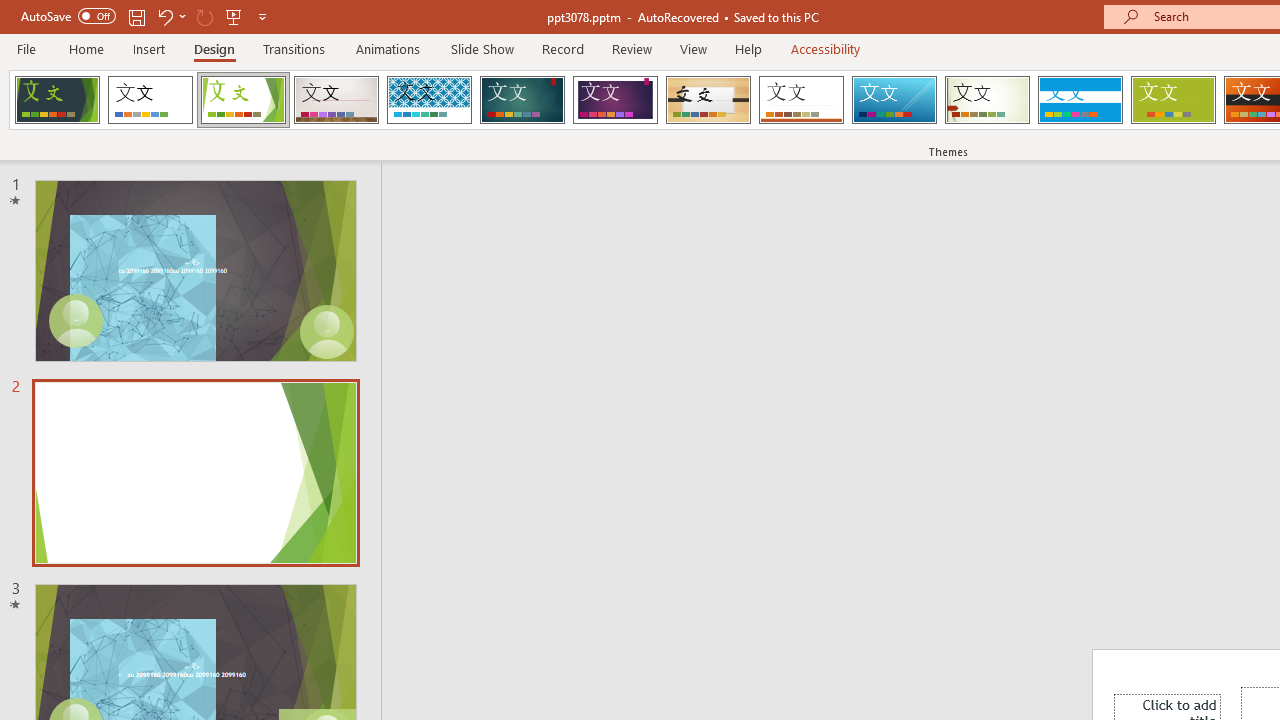 The width and height of the screenshot is (1280, 720). I want to click on Integral, so click(429, 100).